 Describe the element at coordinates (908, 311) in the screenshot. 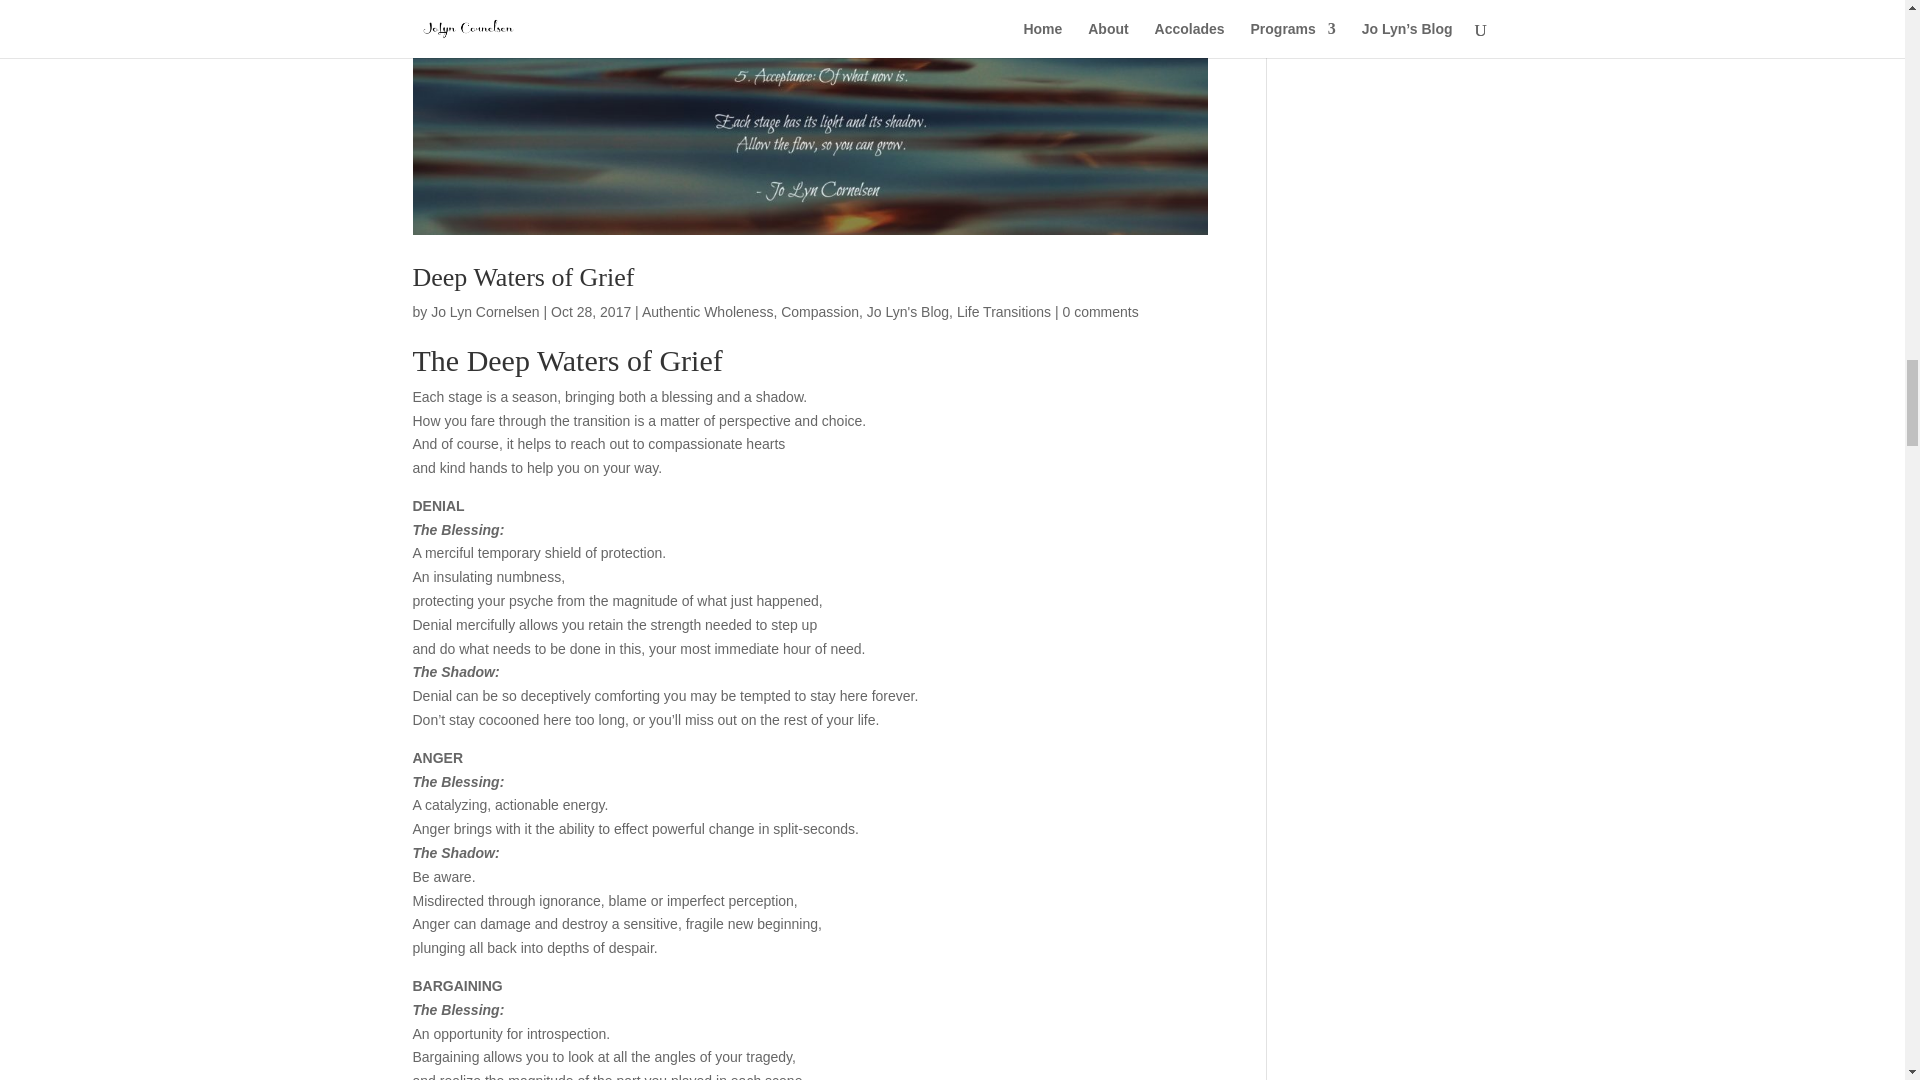

I see `Jo Lyn's Blog` at that location.